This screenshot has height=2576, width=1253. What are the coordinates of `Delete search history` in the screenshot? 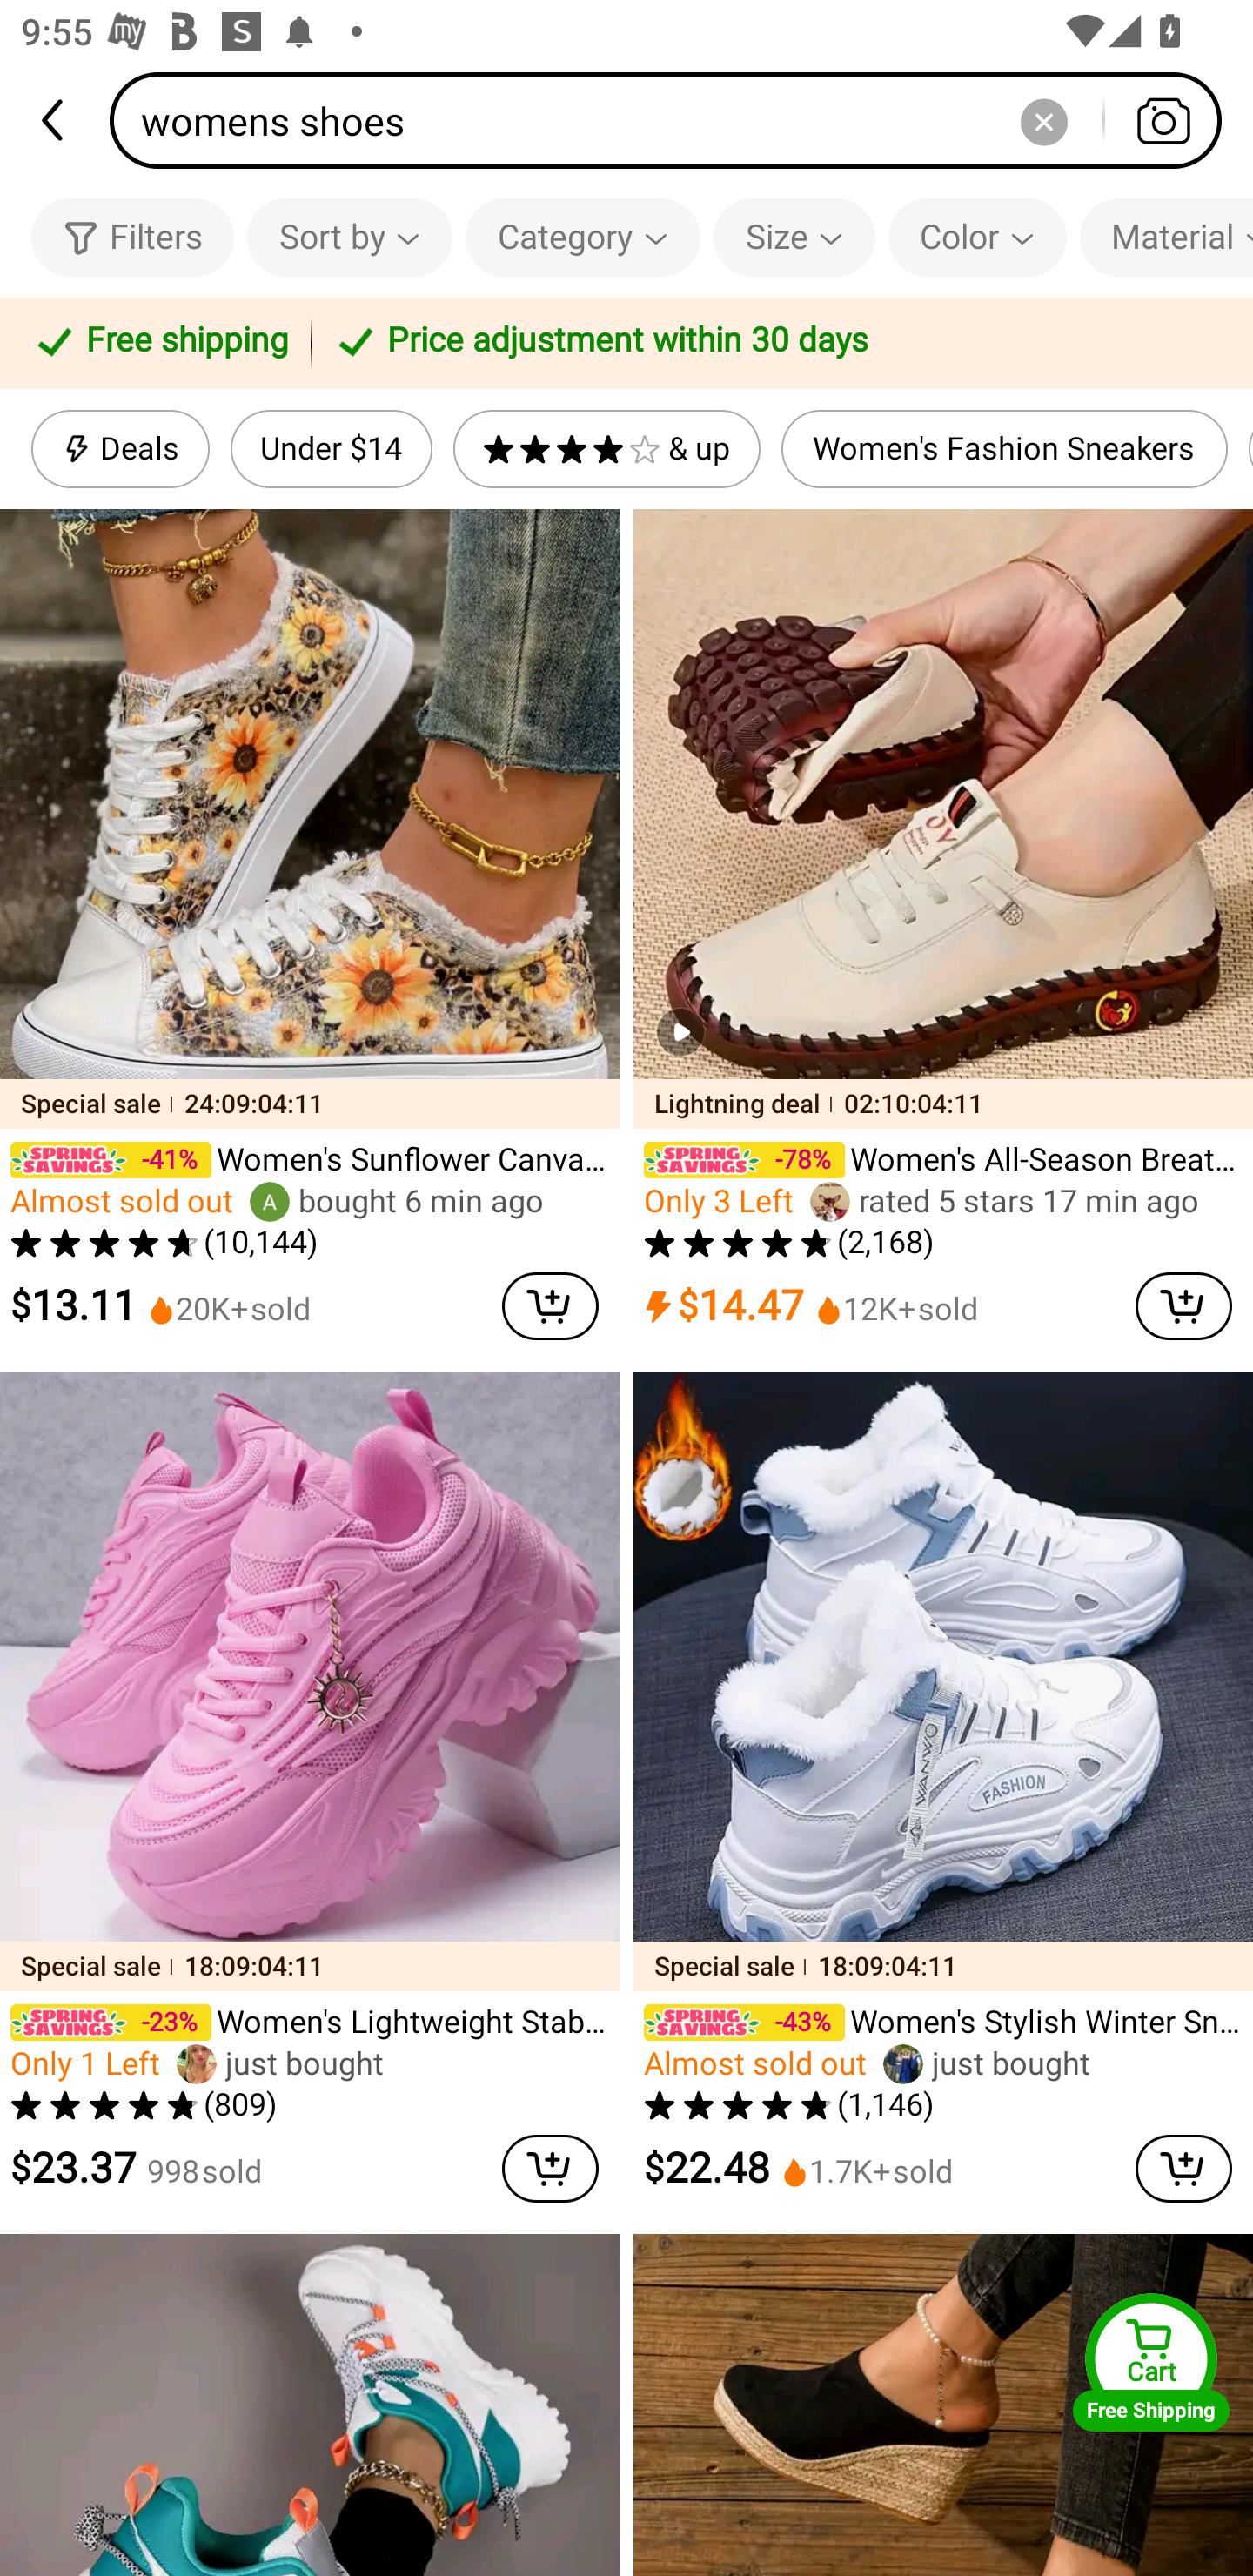 It's located at (1043, 120).